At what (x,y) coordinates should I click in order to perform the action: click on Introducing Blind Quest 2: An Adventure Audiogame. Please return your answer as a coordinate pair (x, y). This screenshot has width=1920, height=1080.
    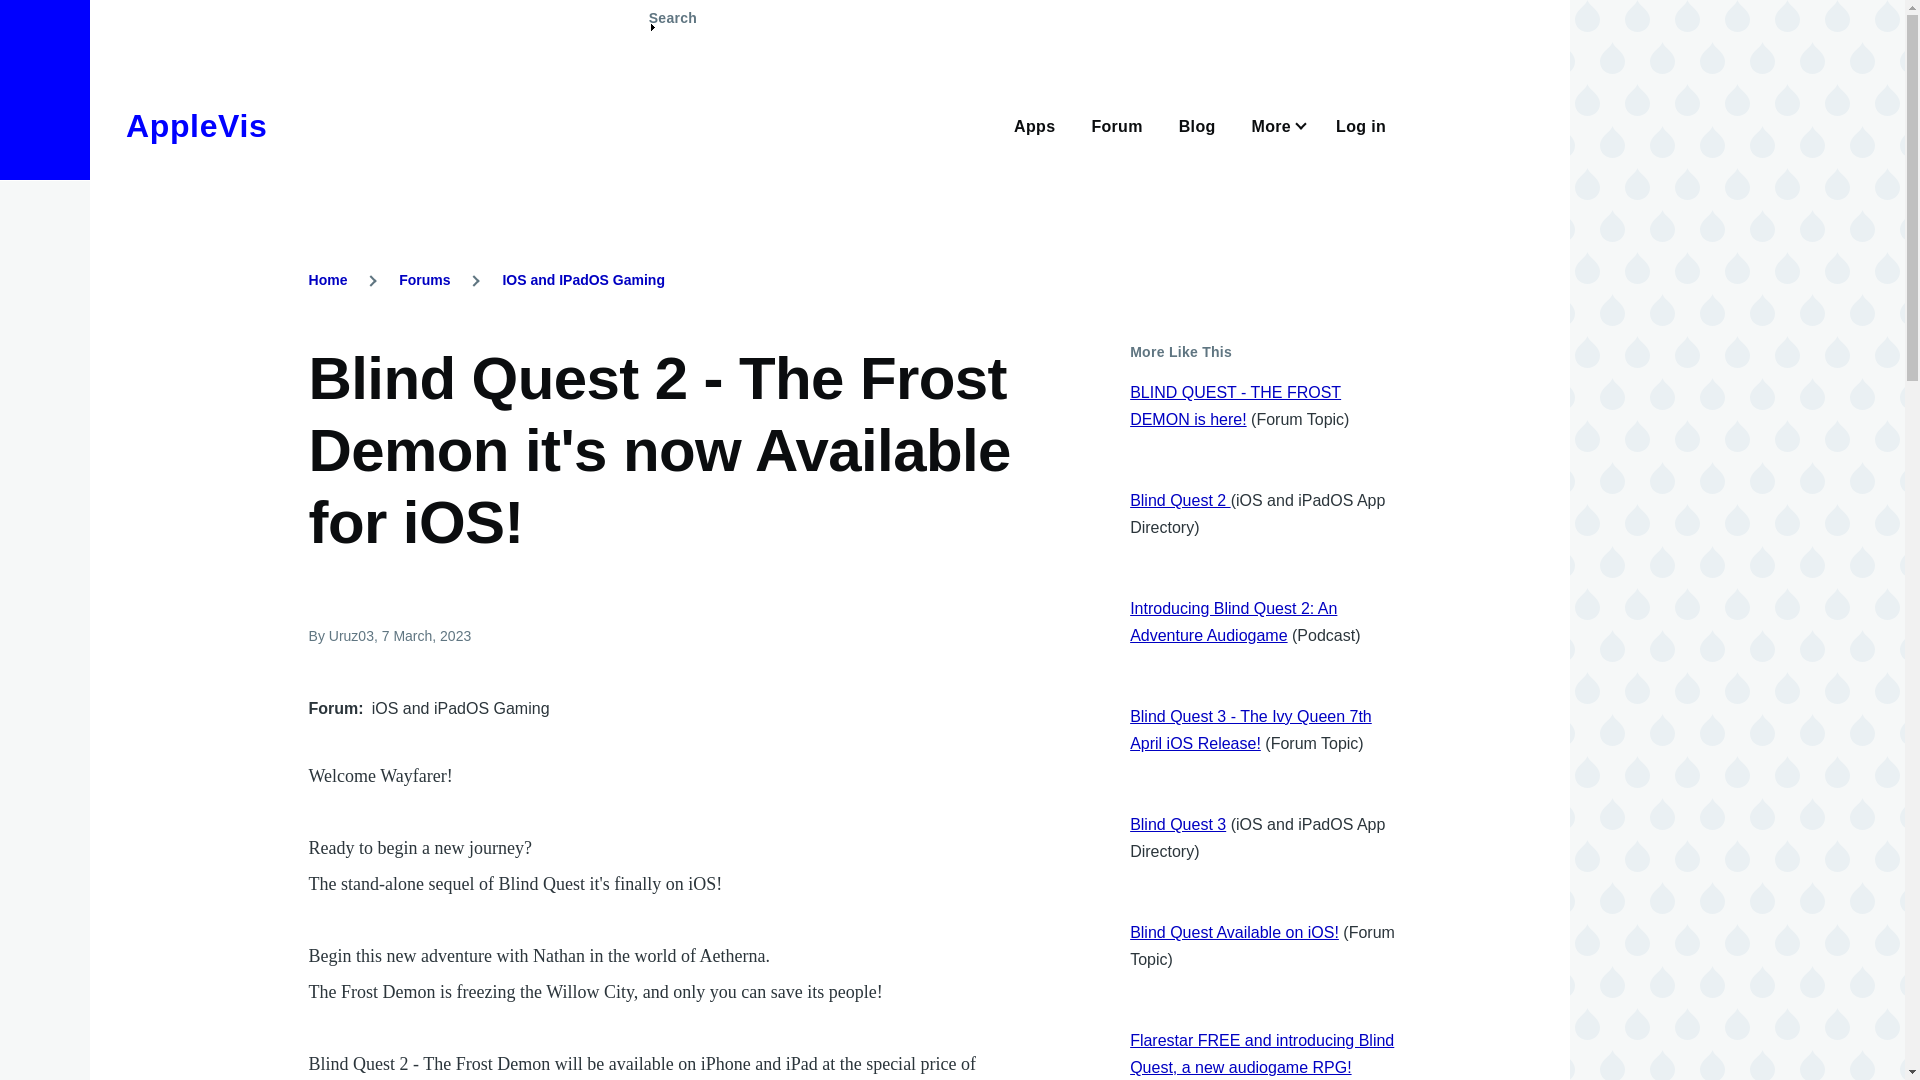
    Looking at the image, I should click on (1233, 622).